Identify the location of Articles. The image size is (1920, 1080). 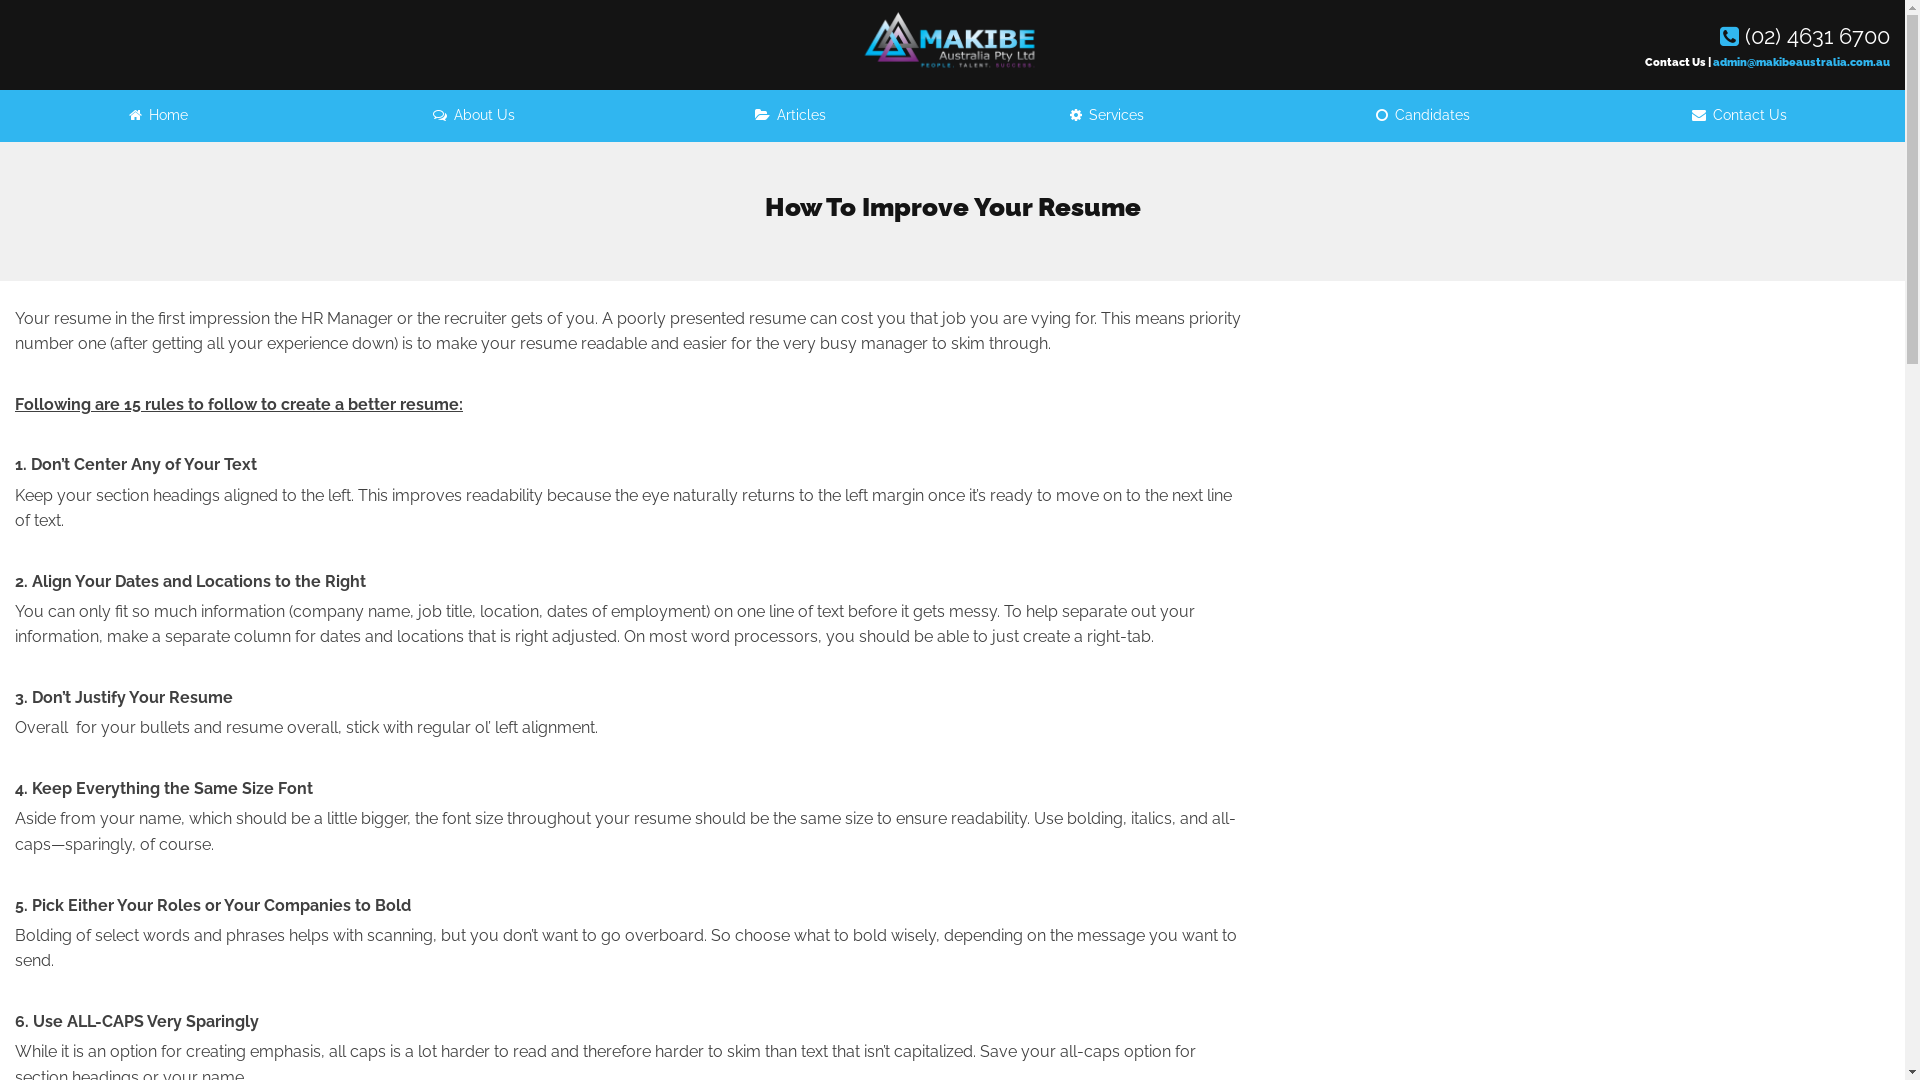
(790, 116).